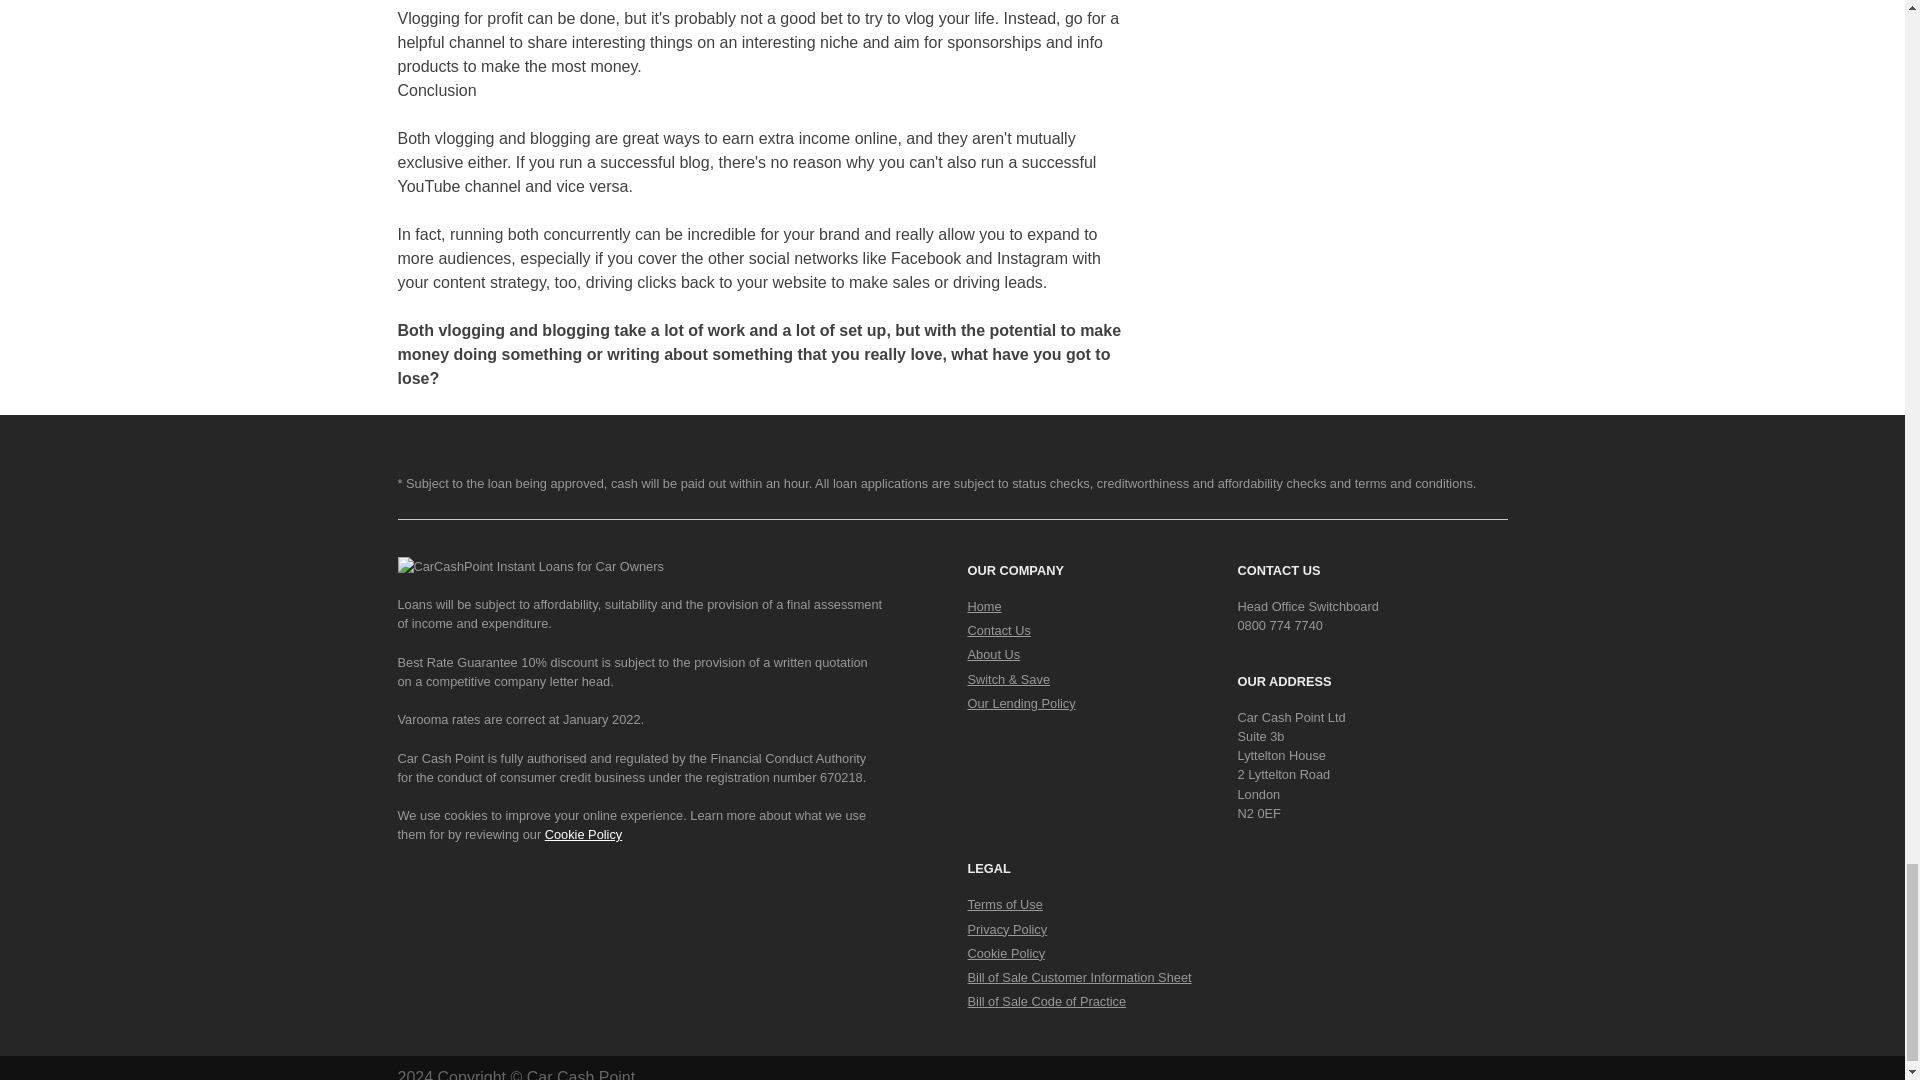 This screenshot has width=1920, height=1080. I want to click on Home, so click(984, 606).